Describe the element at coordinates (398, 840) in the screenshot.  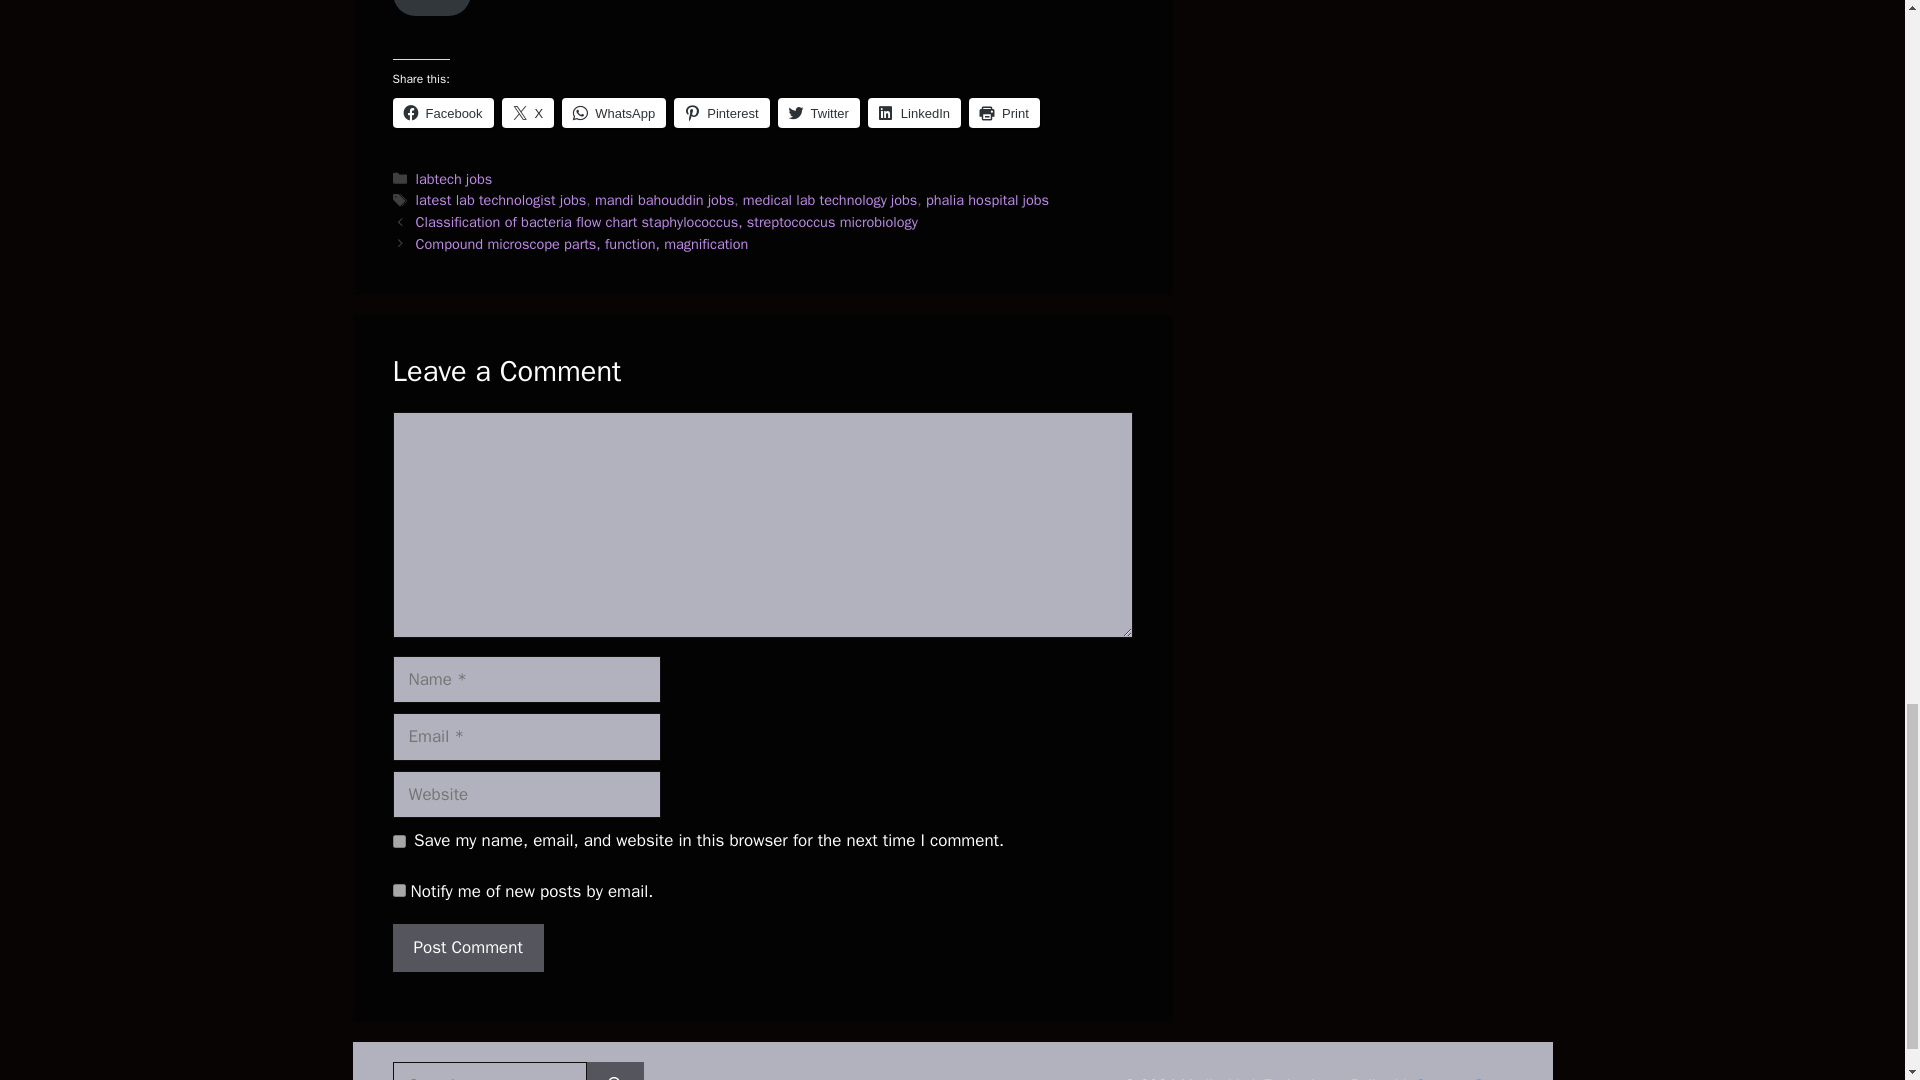
I see `yes` at that location.